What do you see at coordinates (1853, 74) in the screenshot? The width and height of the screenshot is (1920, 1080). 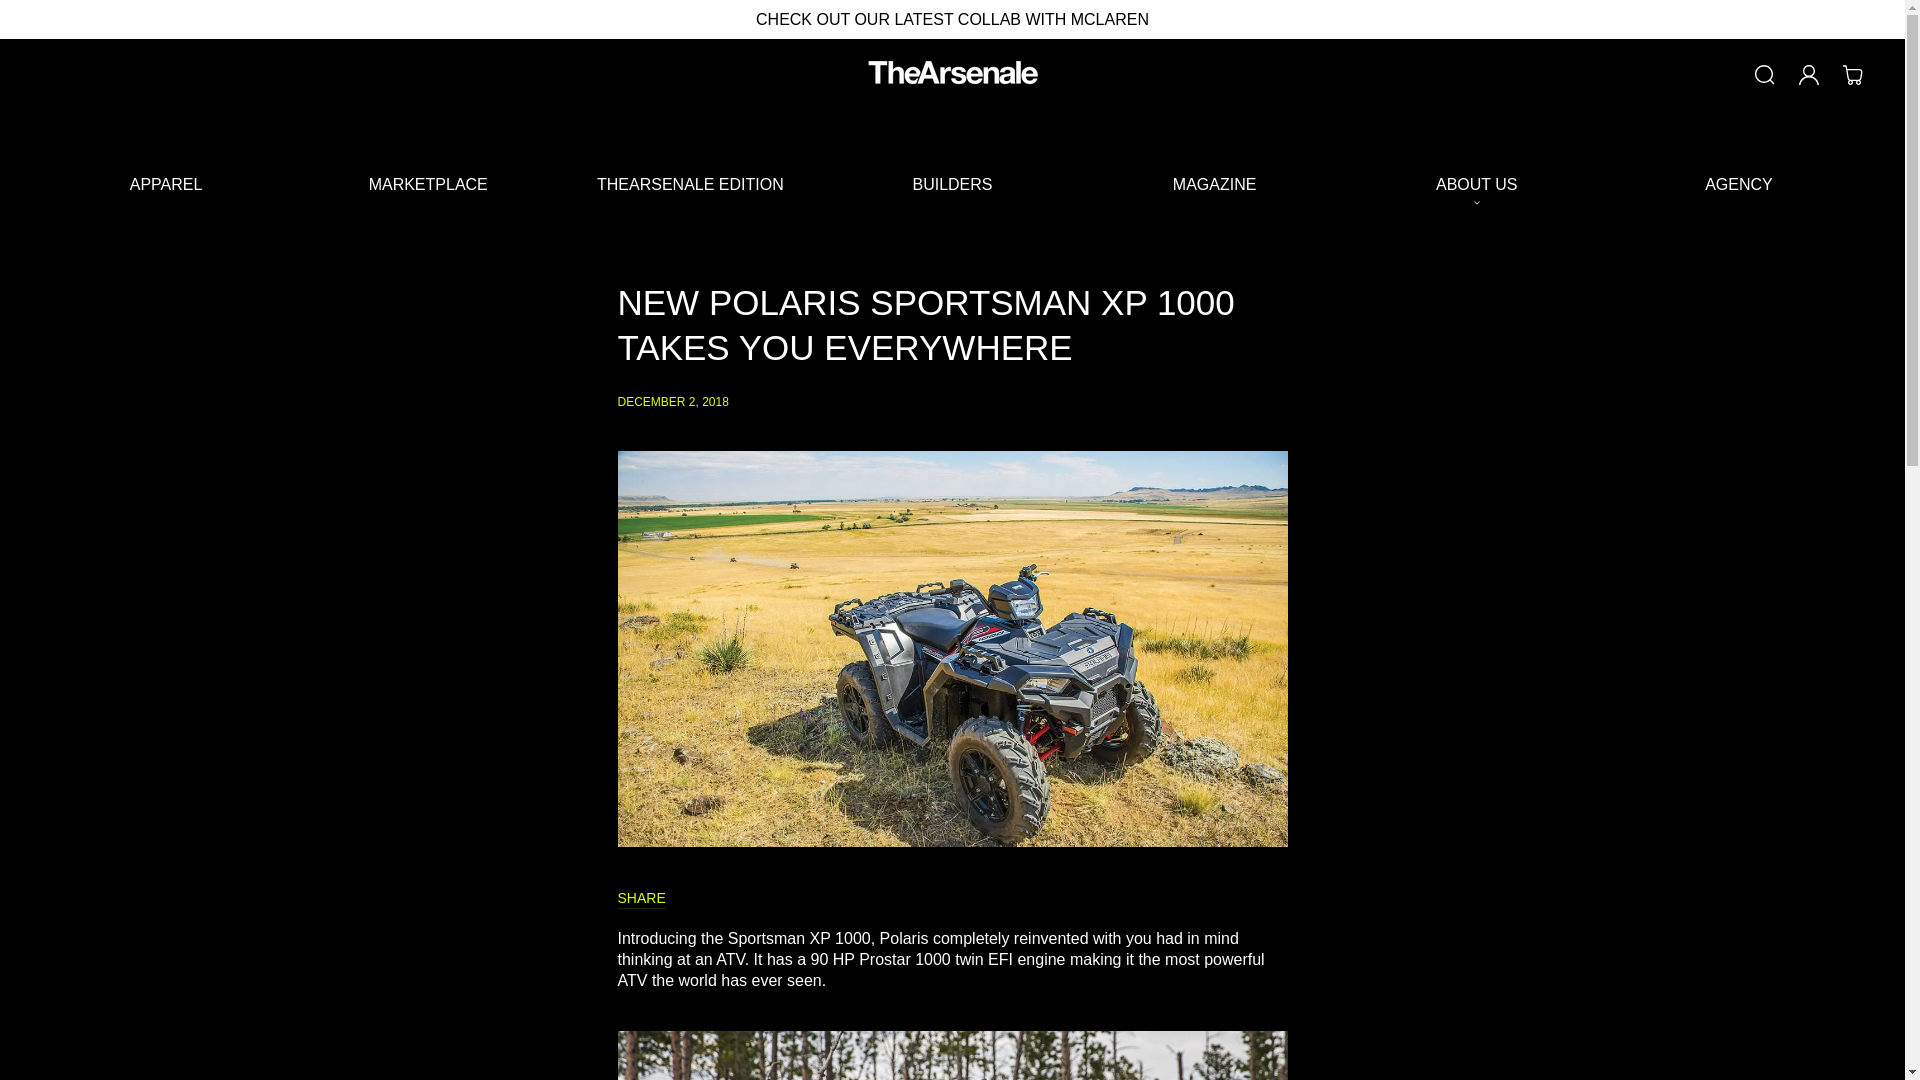 I see `Cart` at bounding box center [1853, 74].